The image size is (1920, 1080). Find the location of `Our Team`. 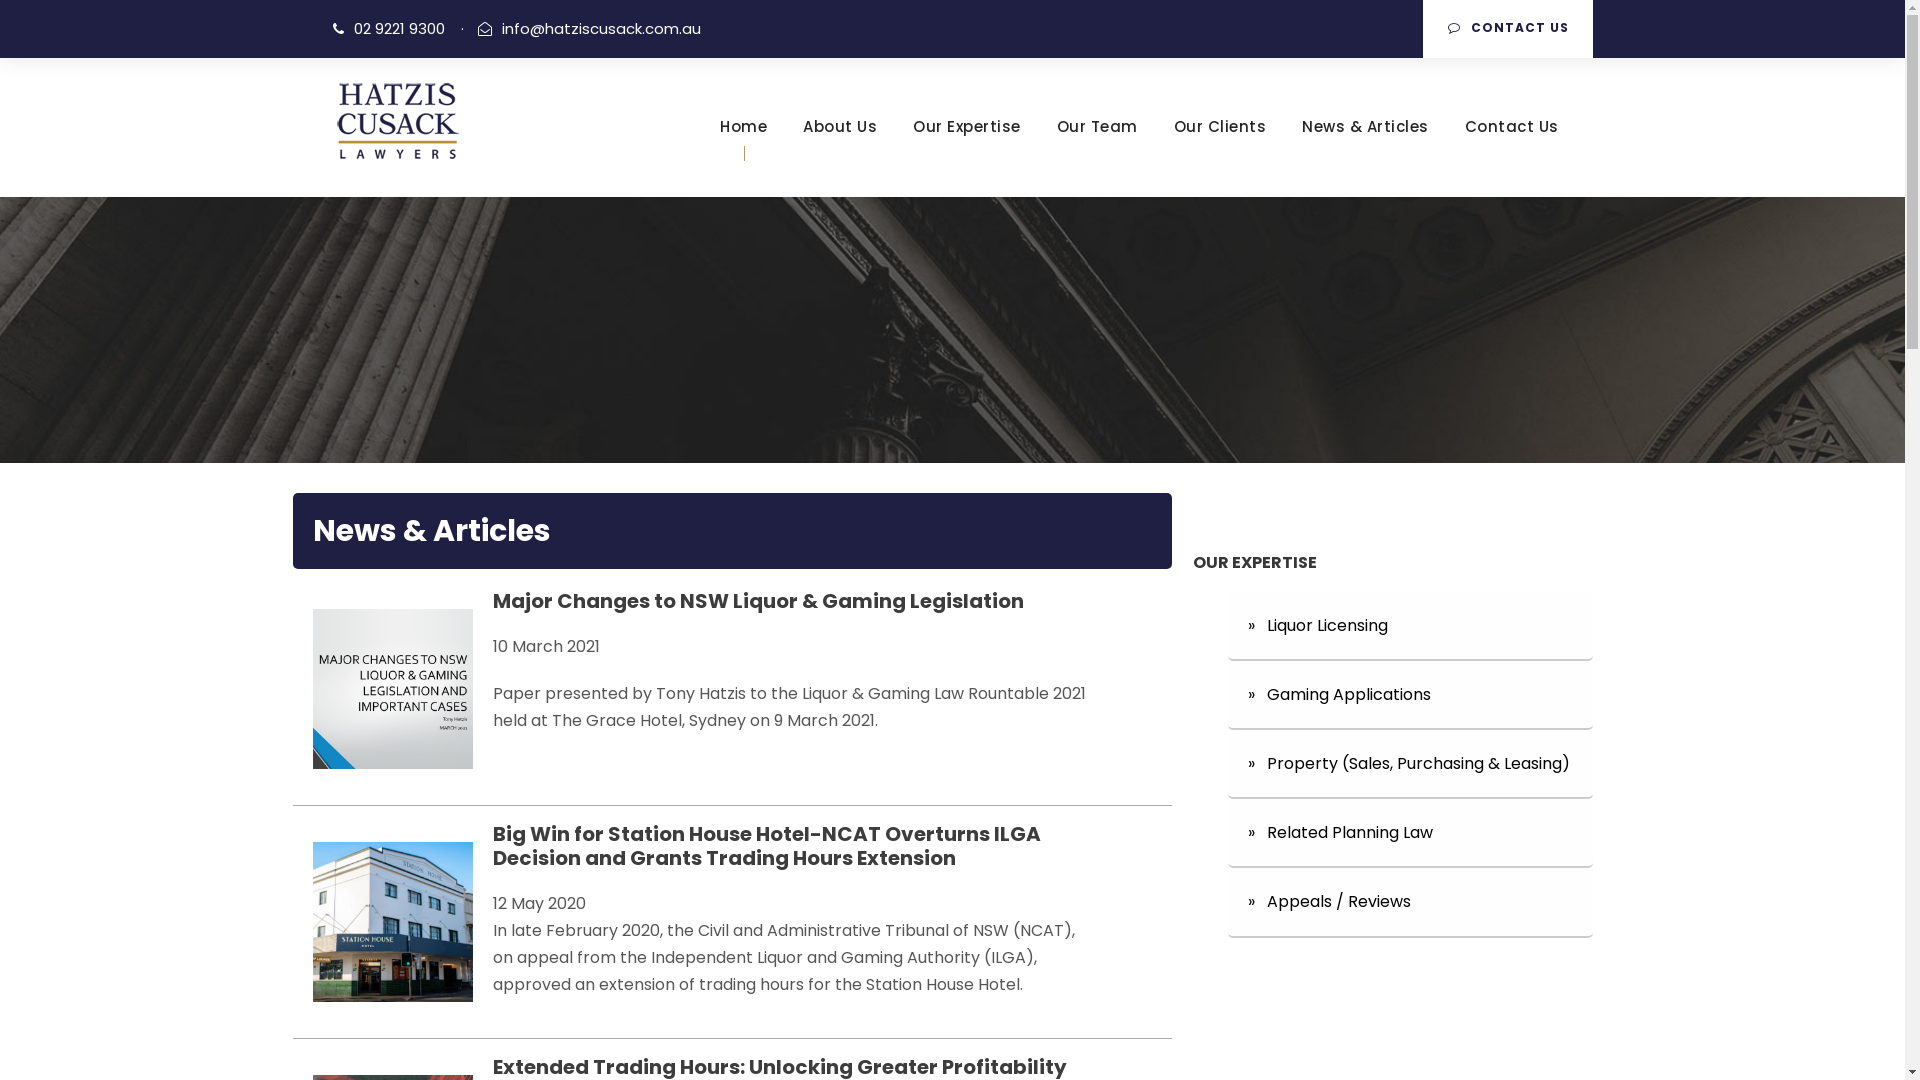

Our Team is located at coordinates (1096, 156).